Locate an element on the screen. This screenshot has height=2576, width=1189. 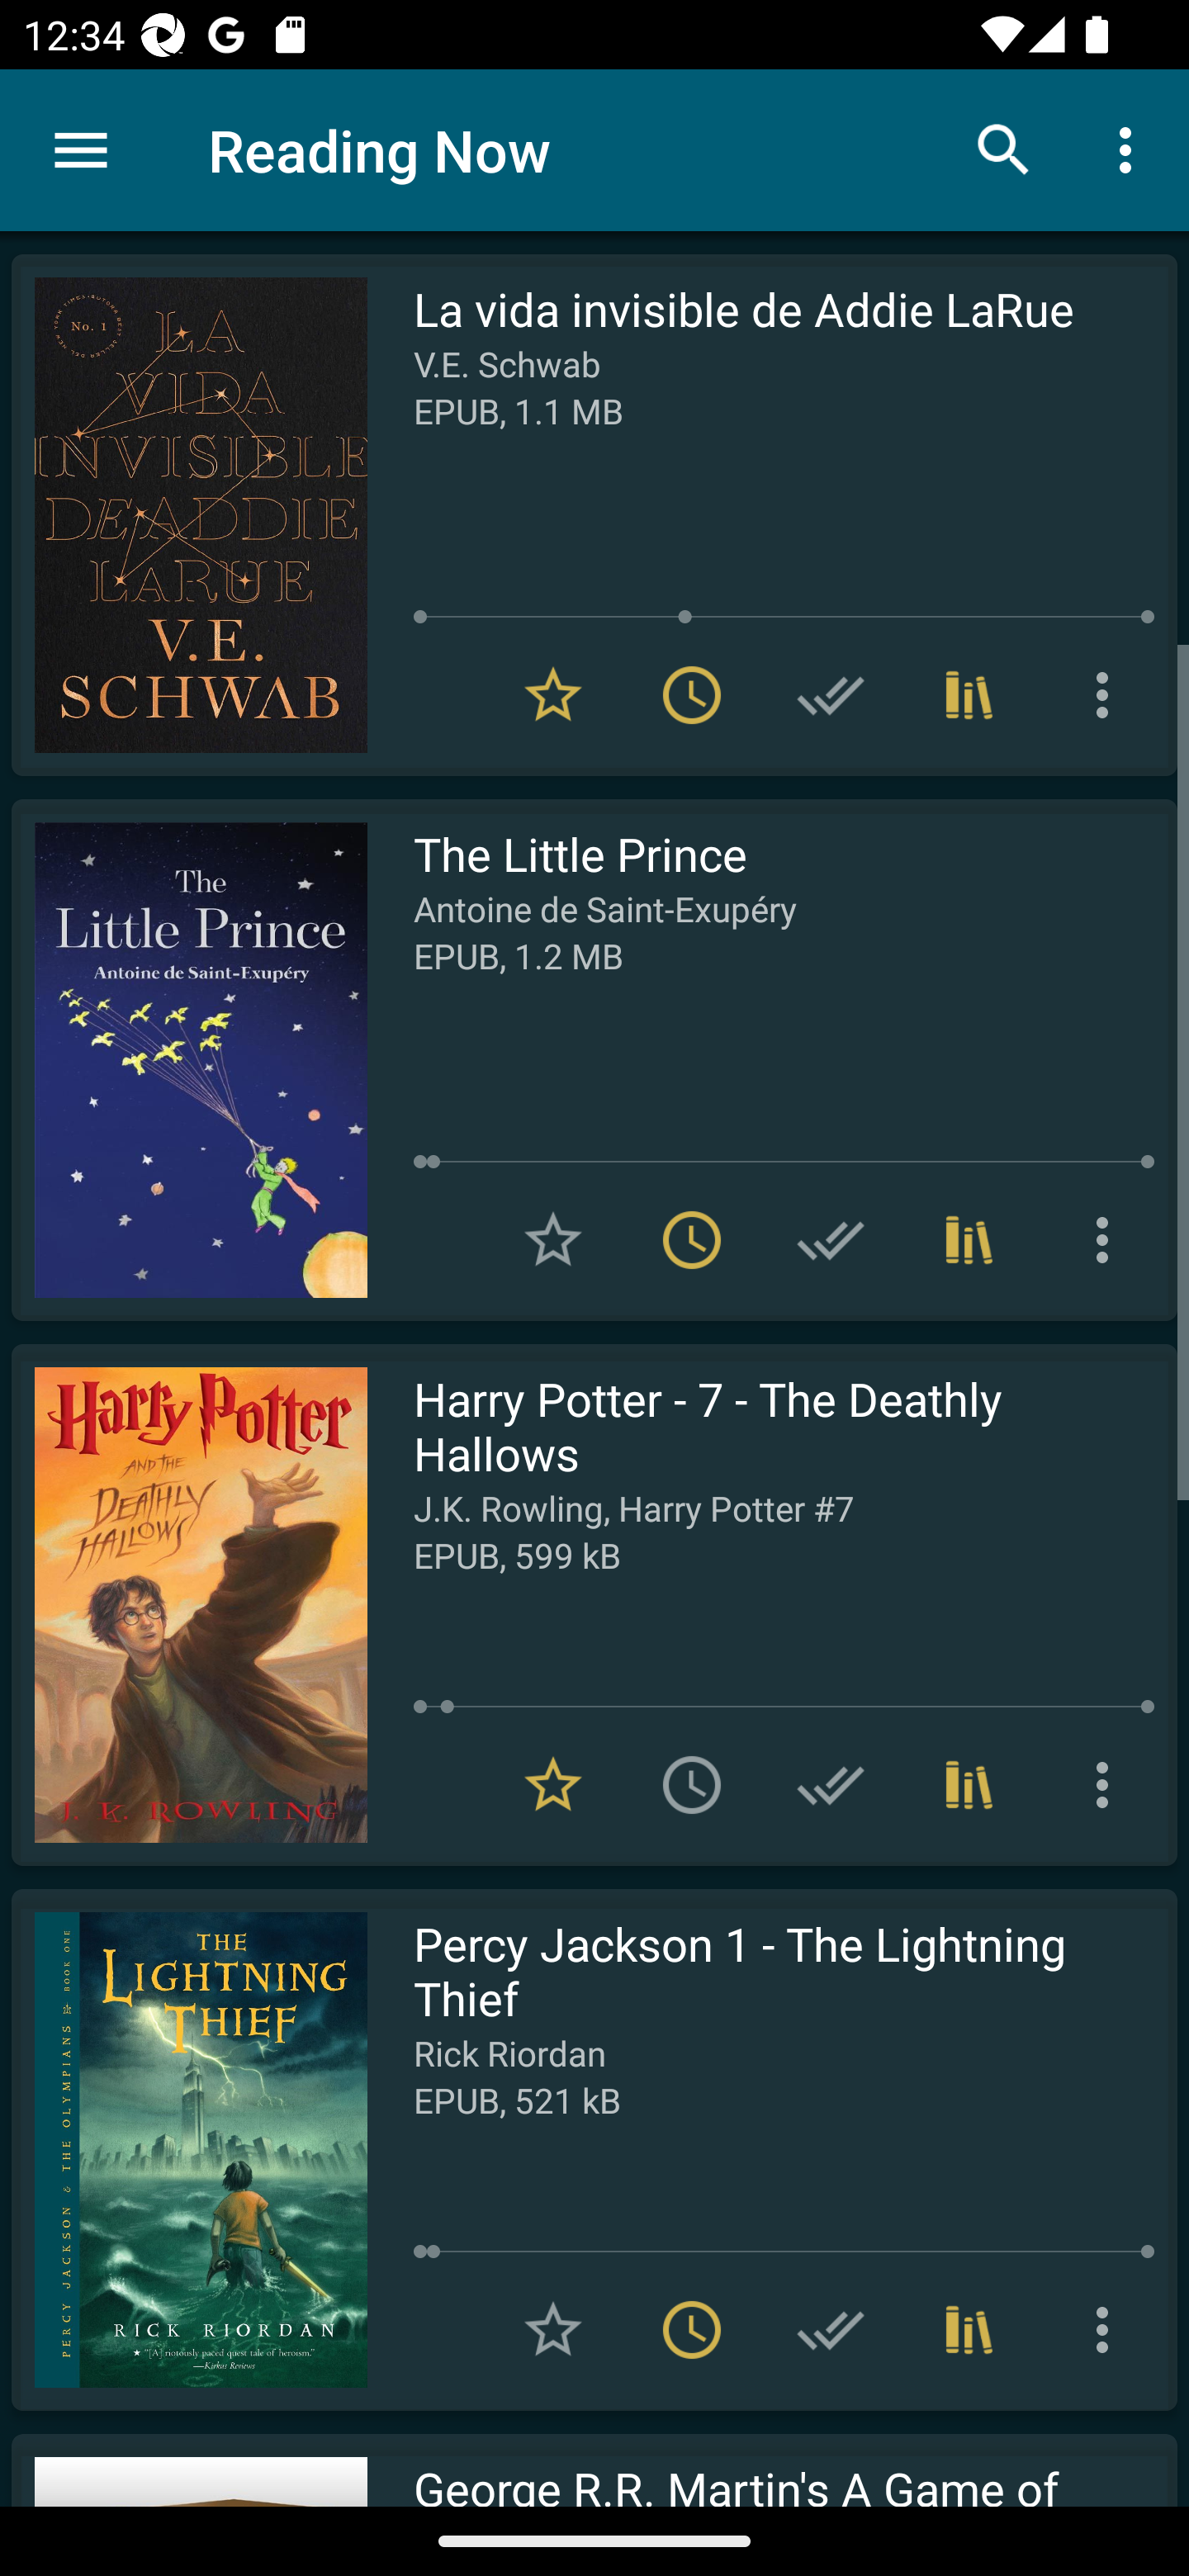
More options is located at coordinates (1108, 695).